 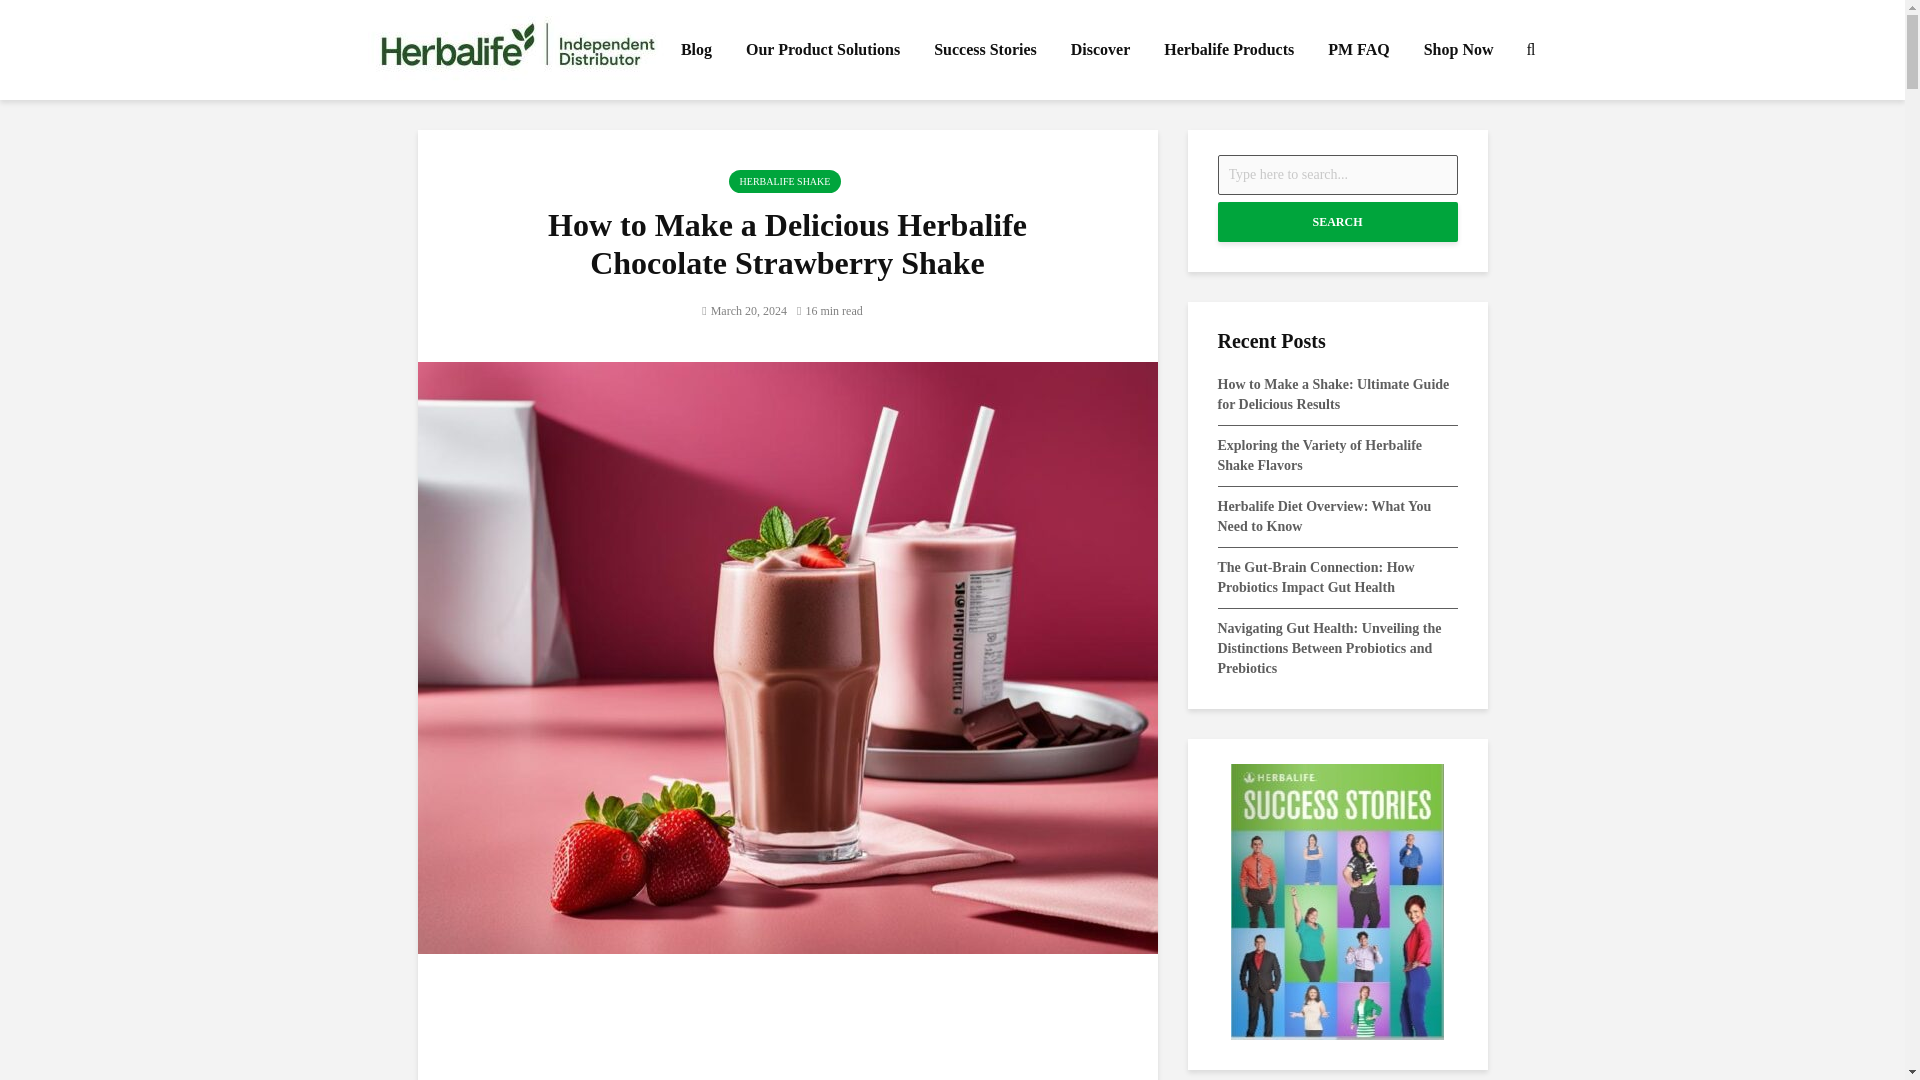 What do you see at coordinates (986, 50) in the screenshot?
I see `Success Stories` at bounding box center [986, 50].